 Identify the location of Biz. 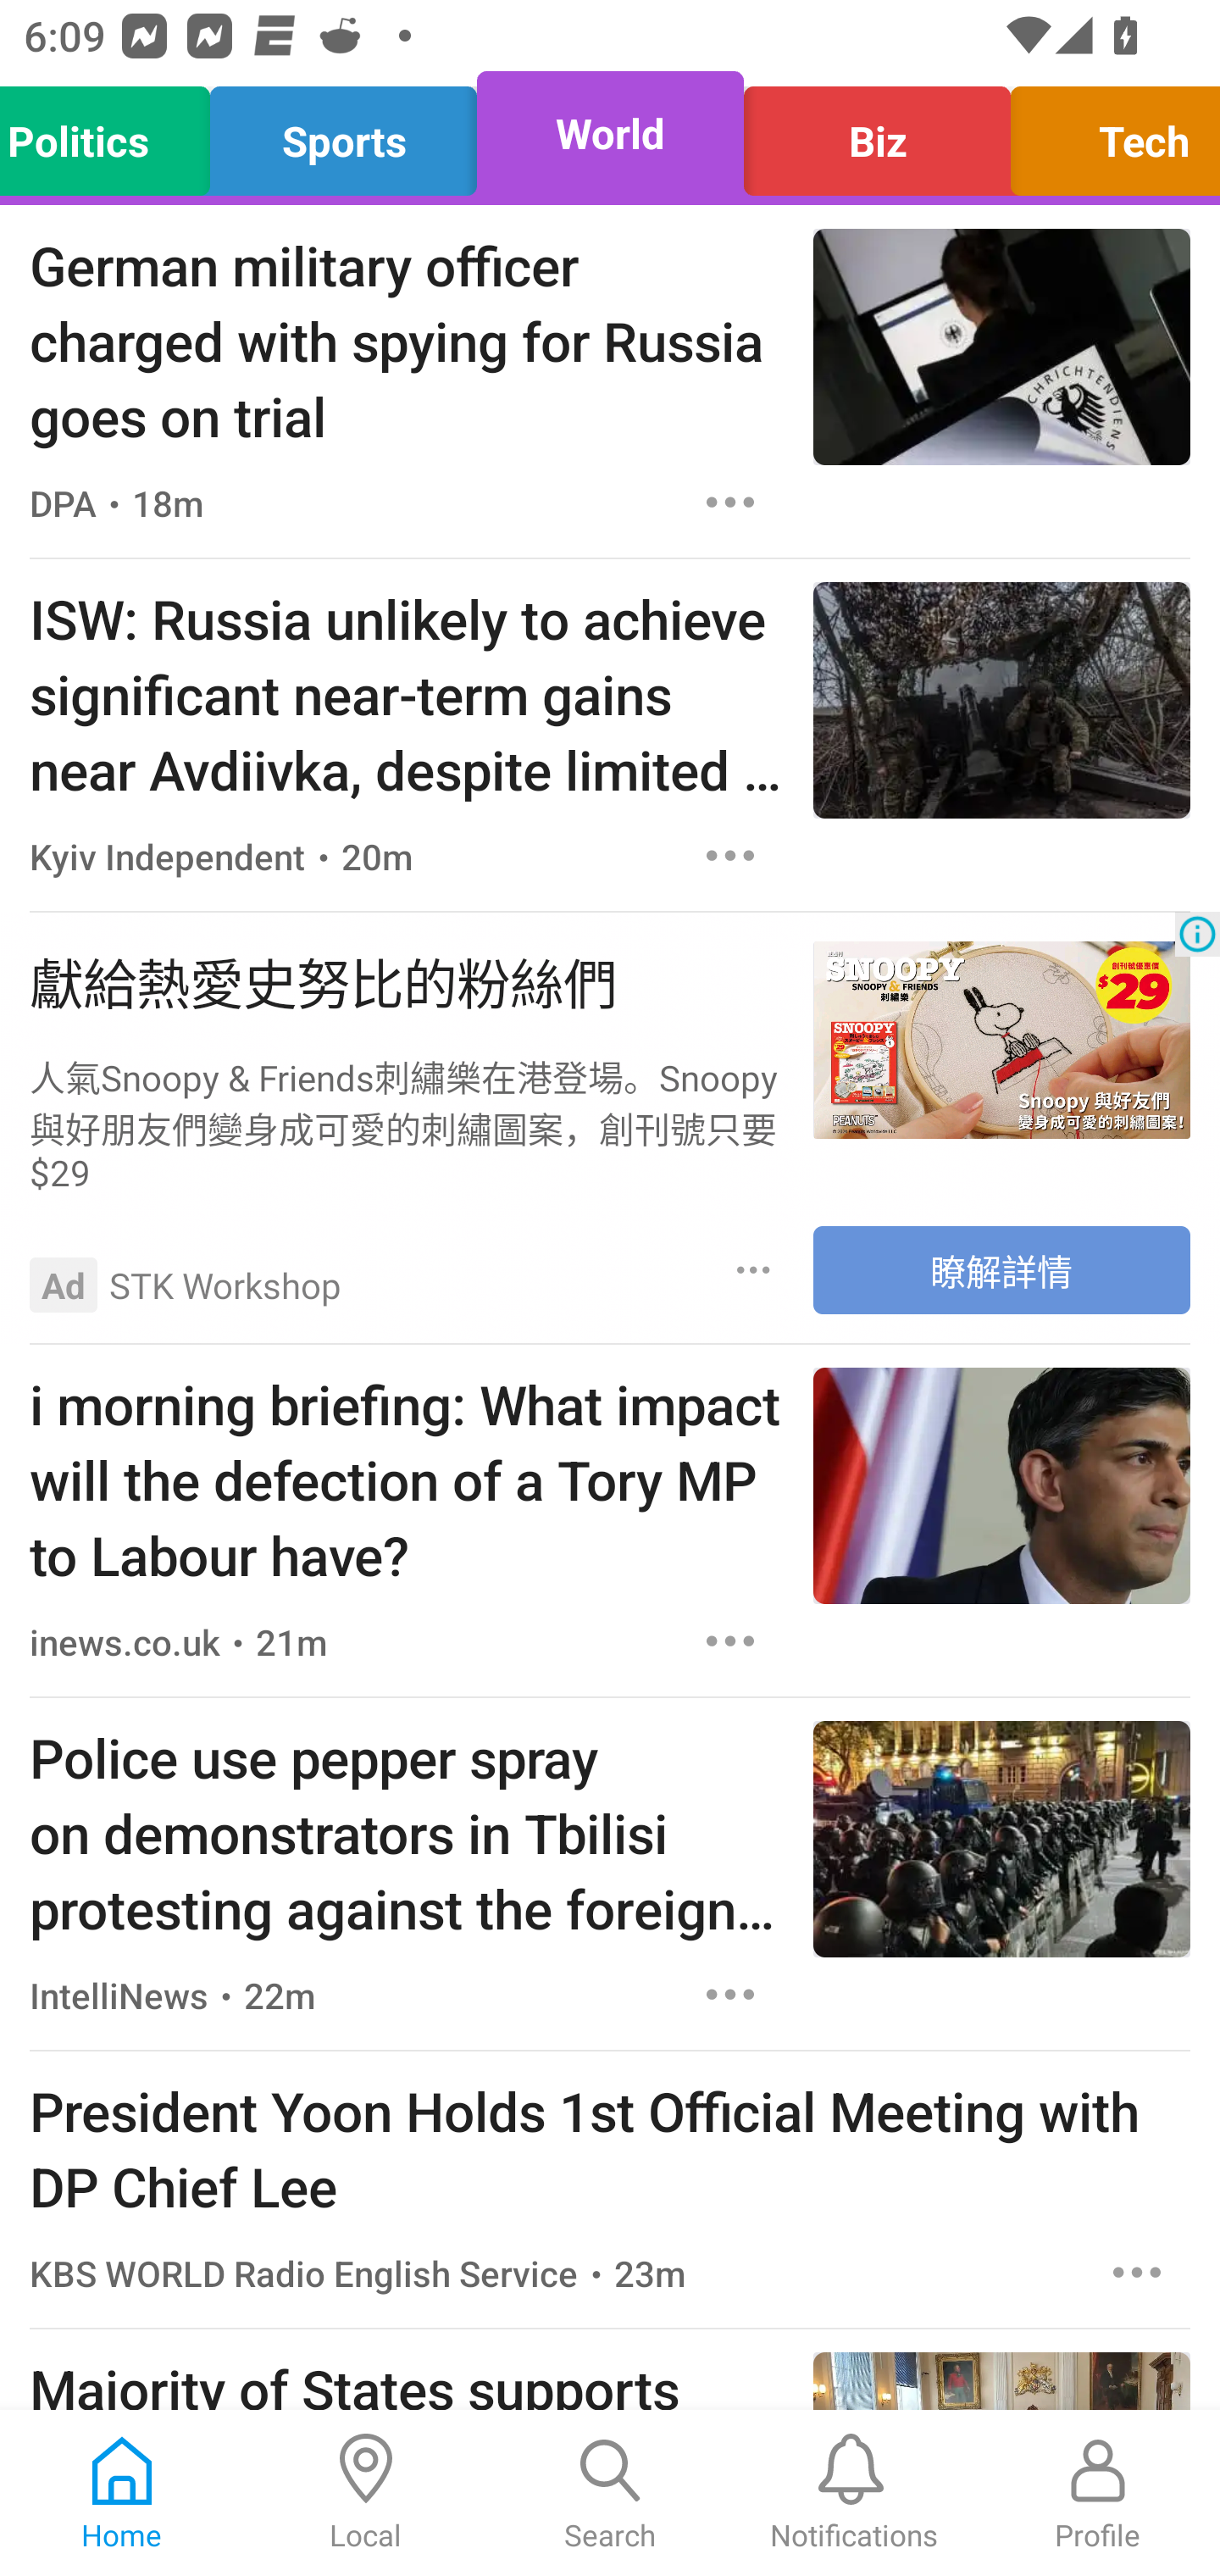
(876, 134).